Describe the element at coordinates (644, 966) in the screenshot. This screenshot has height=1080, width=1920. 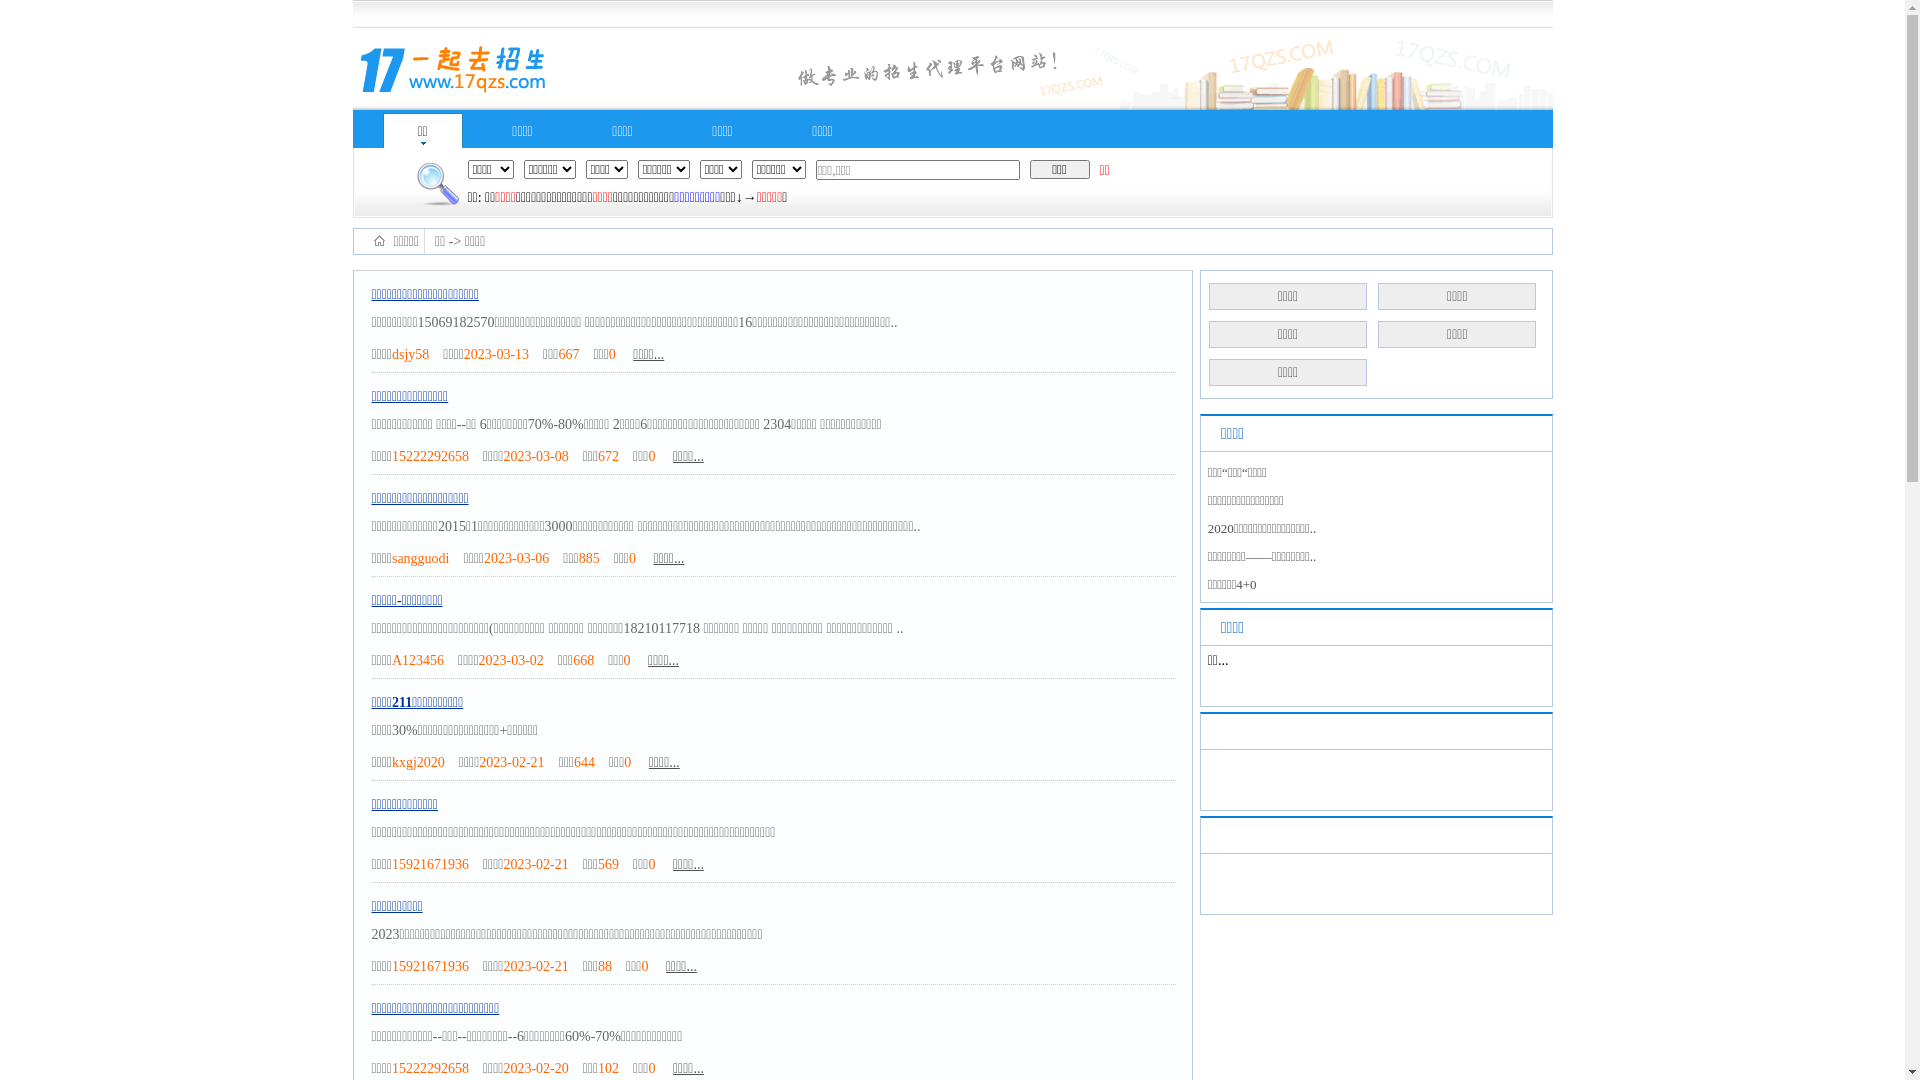
I see `0` at that location.